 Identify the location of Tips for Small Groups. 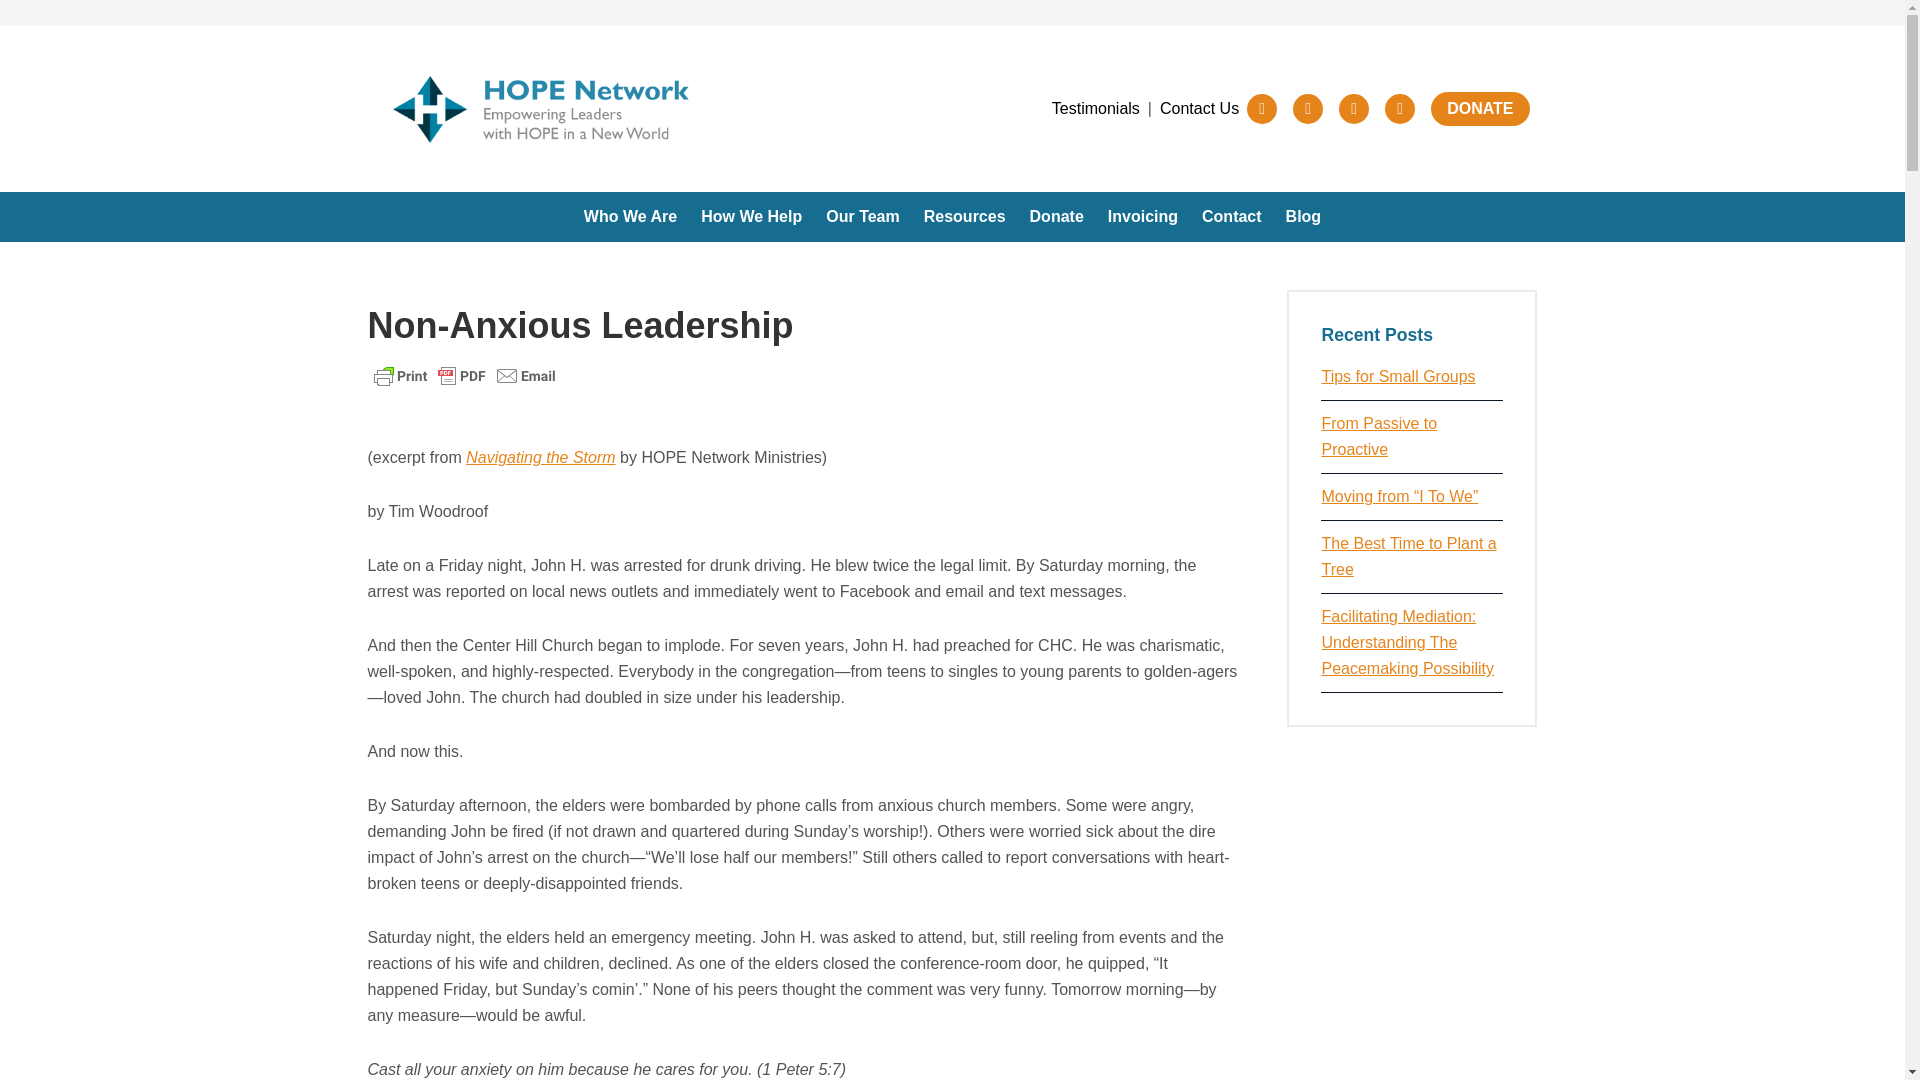
(1397, 376).